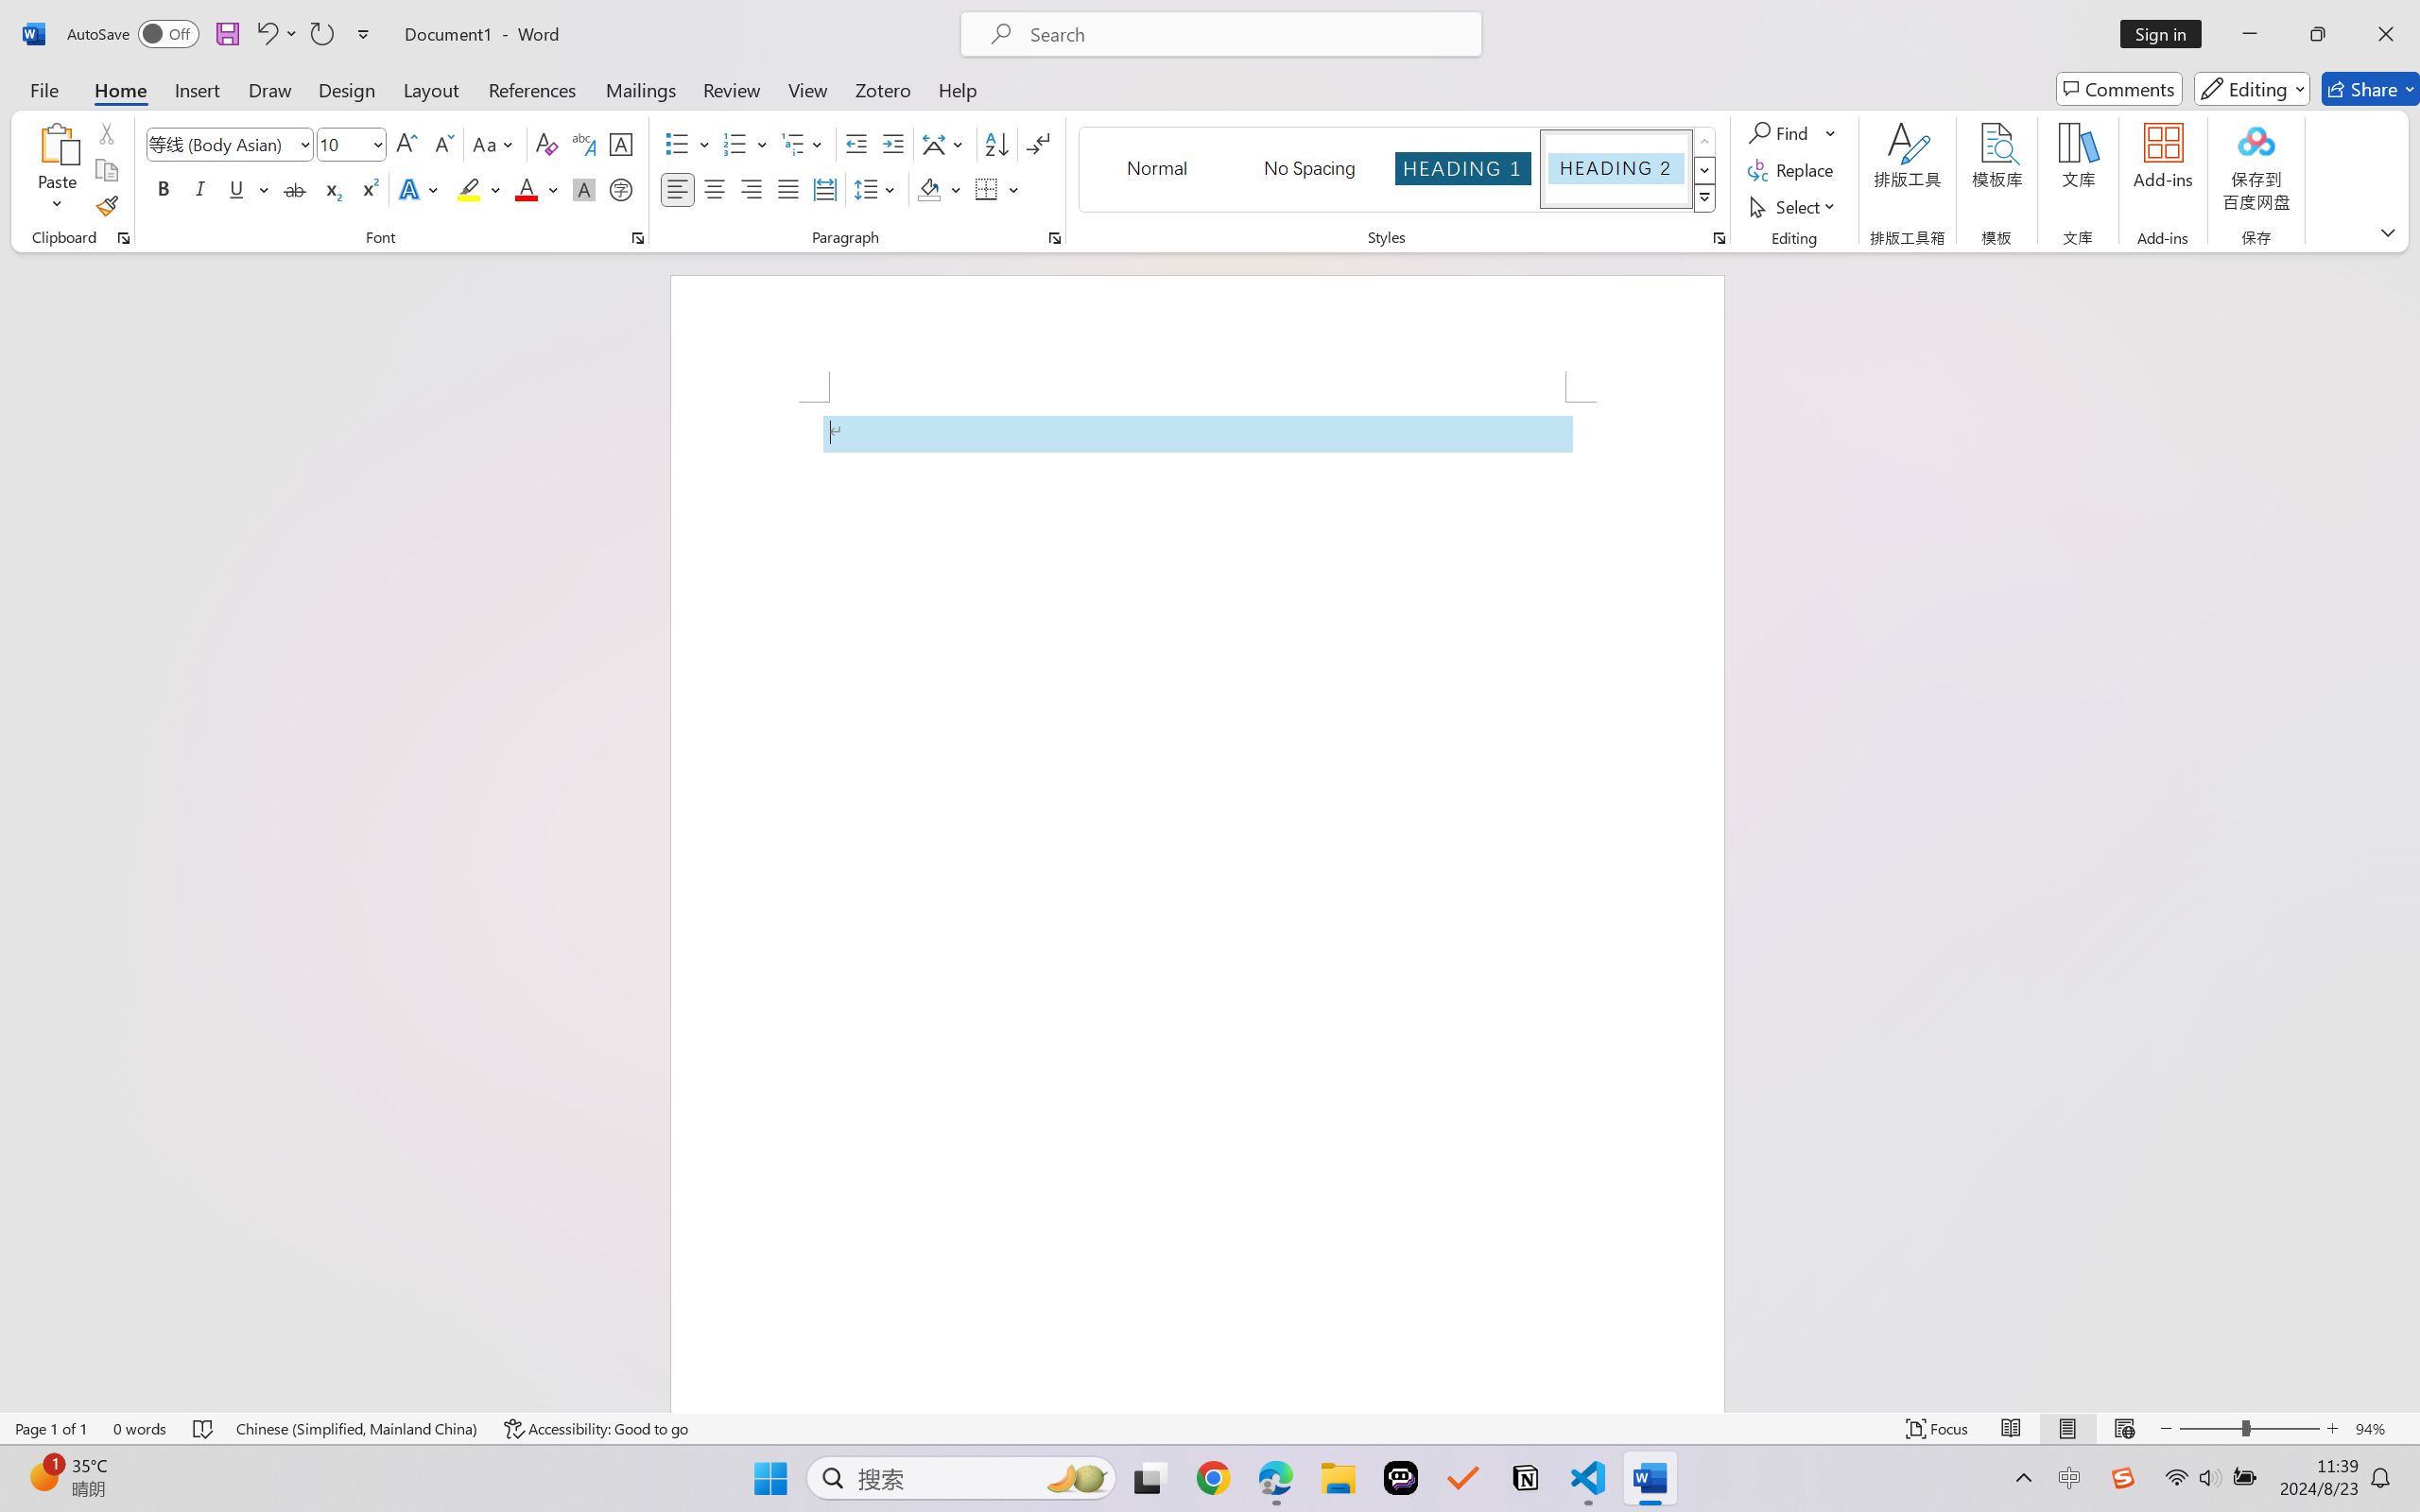  Describe the element at coordinates (321, 34) in the screenshot. I see `Repeat Style` at that location.